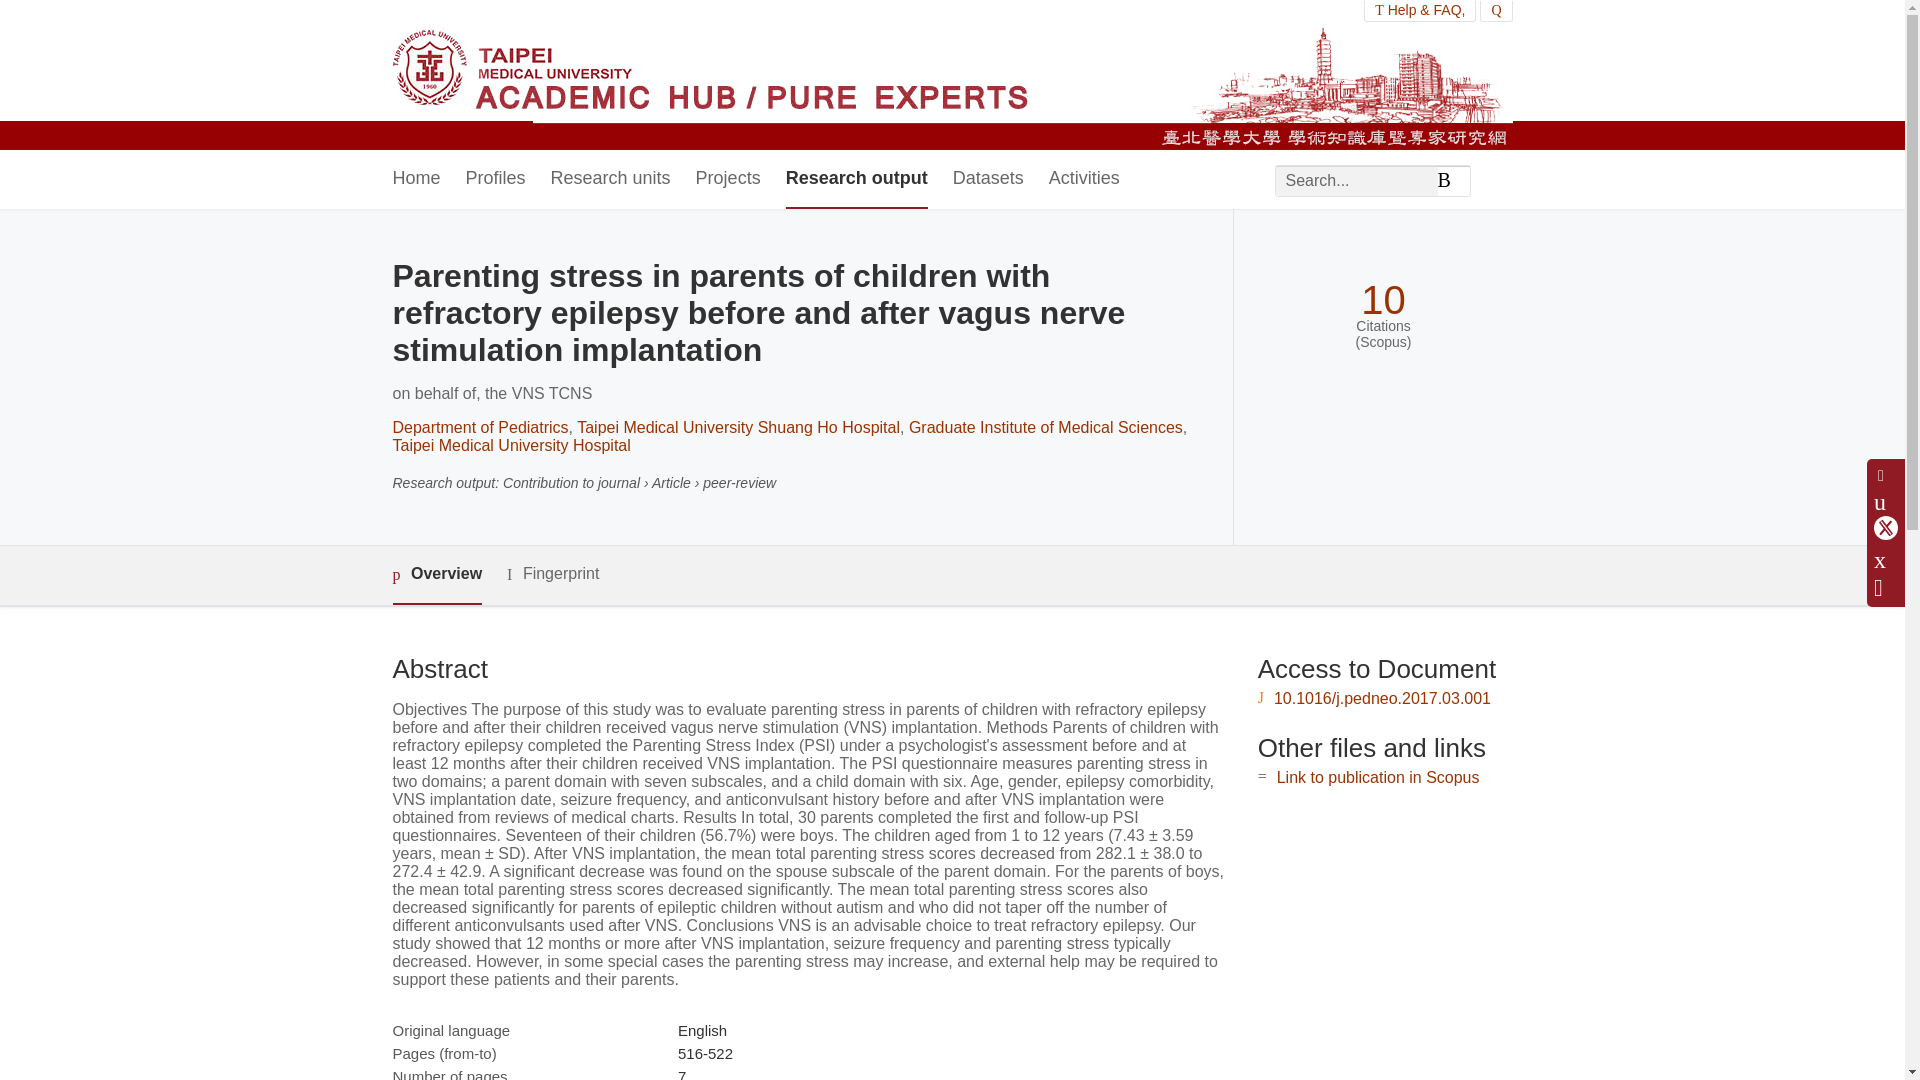  I want to click on Taipei Medical University Shuang Ho Hospital, so click(738, 428).